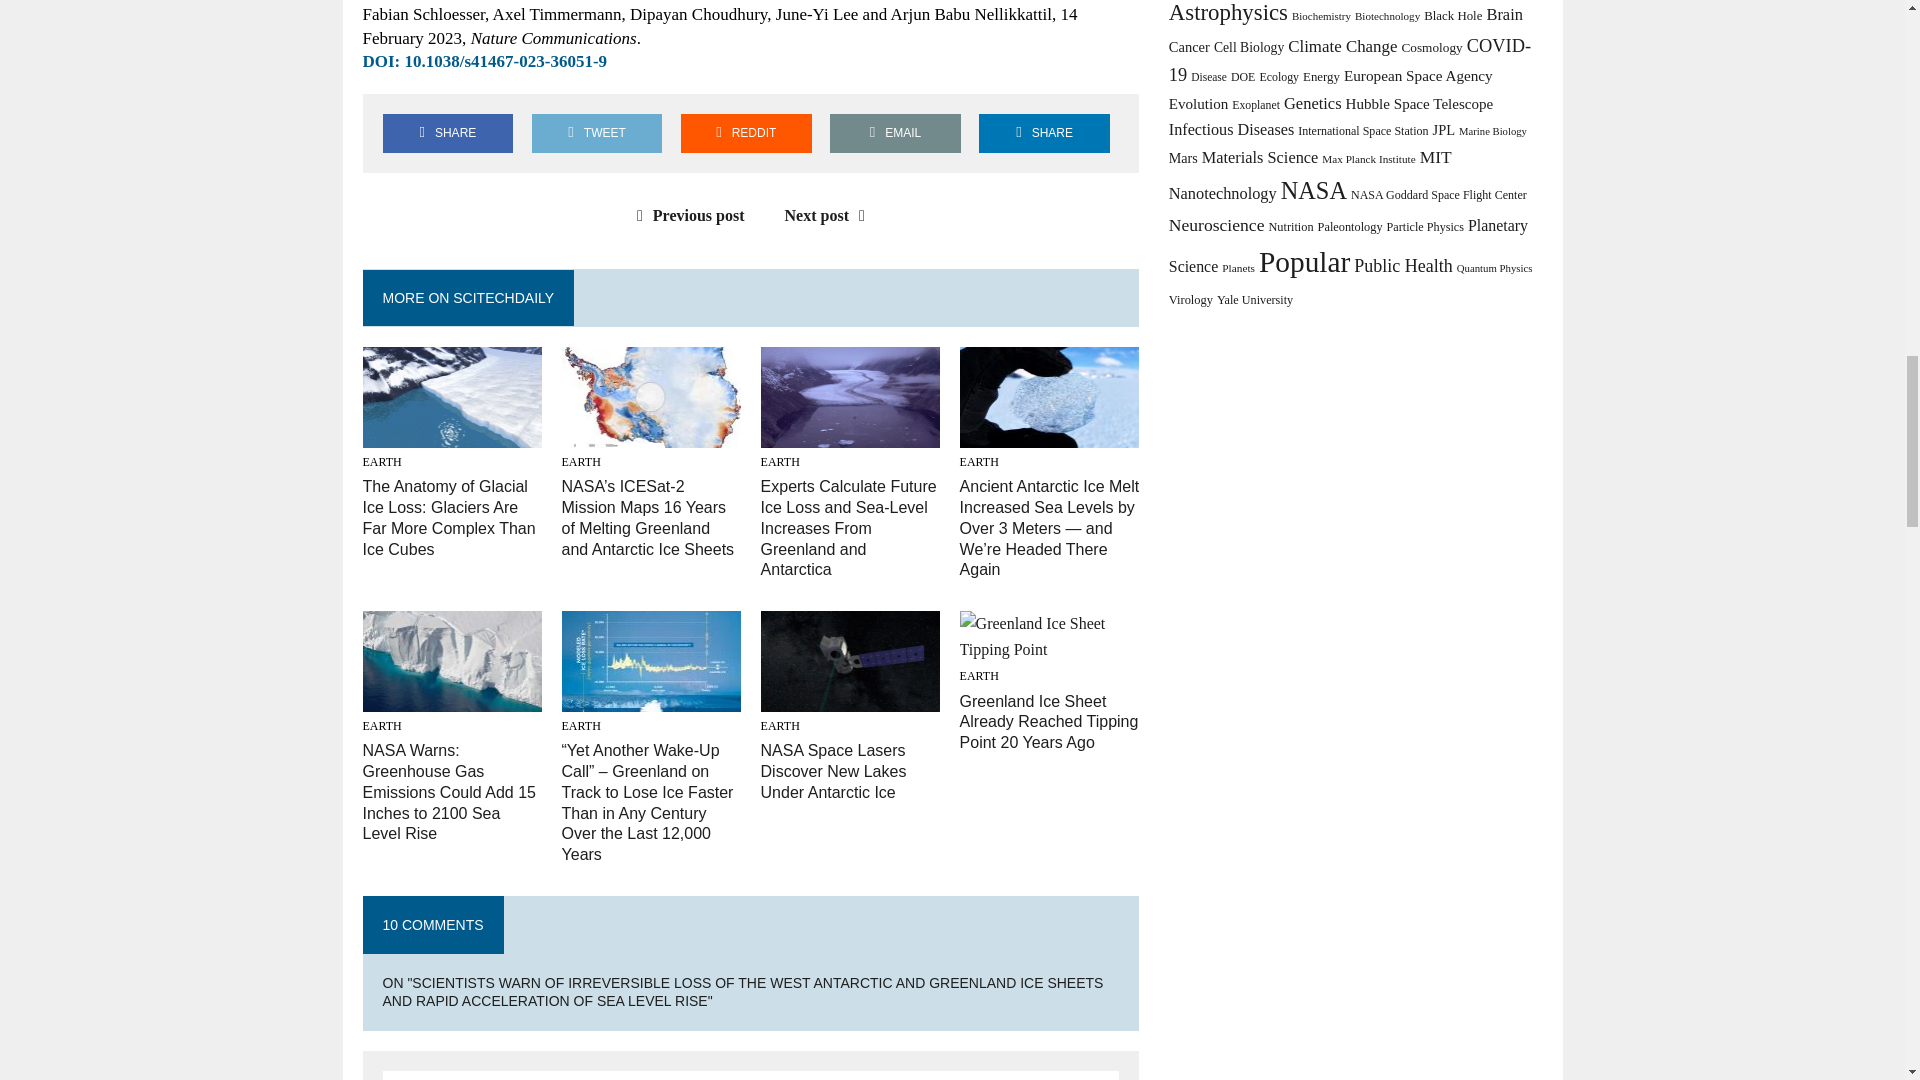  Describe the element at coordinates (447, 134) in the screenshot. I see `Share on Facebook` at that location.